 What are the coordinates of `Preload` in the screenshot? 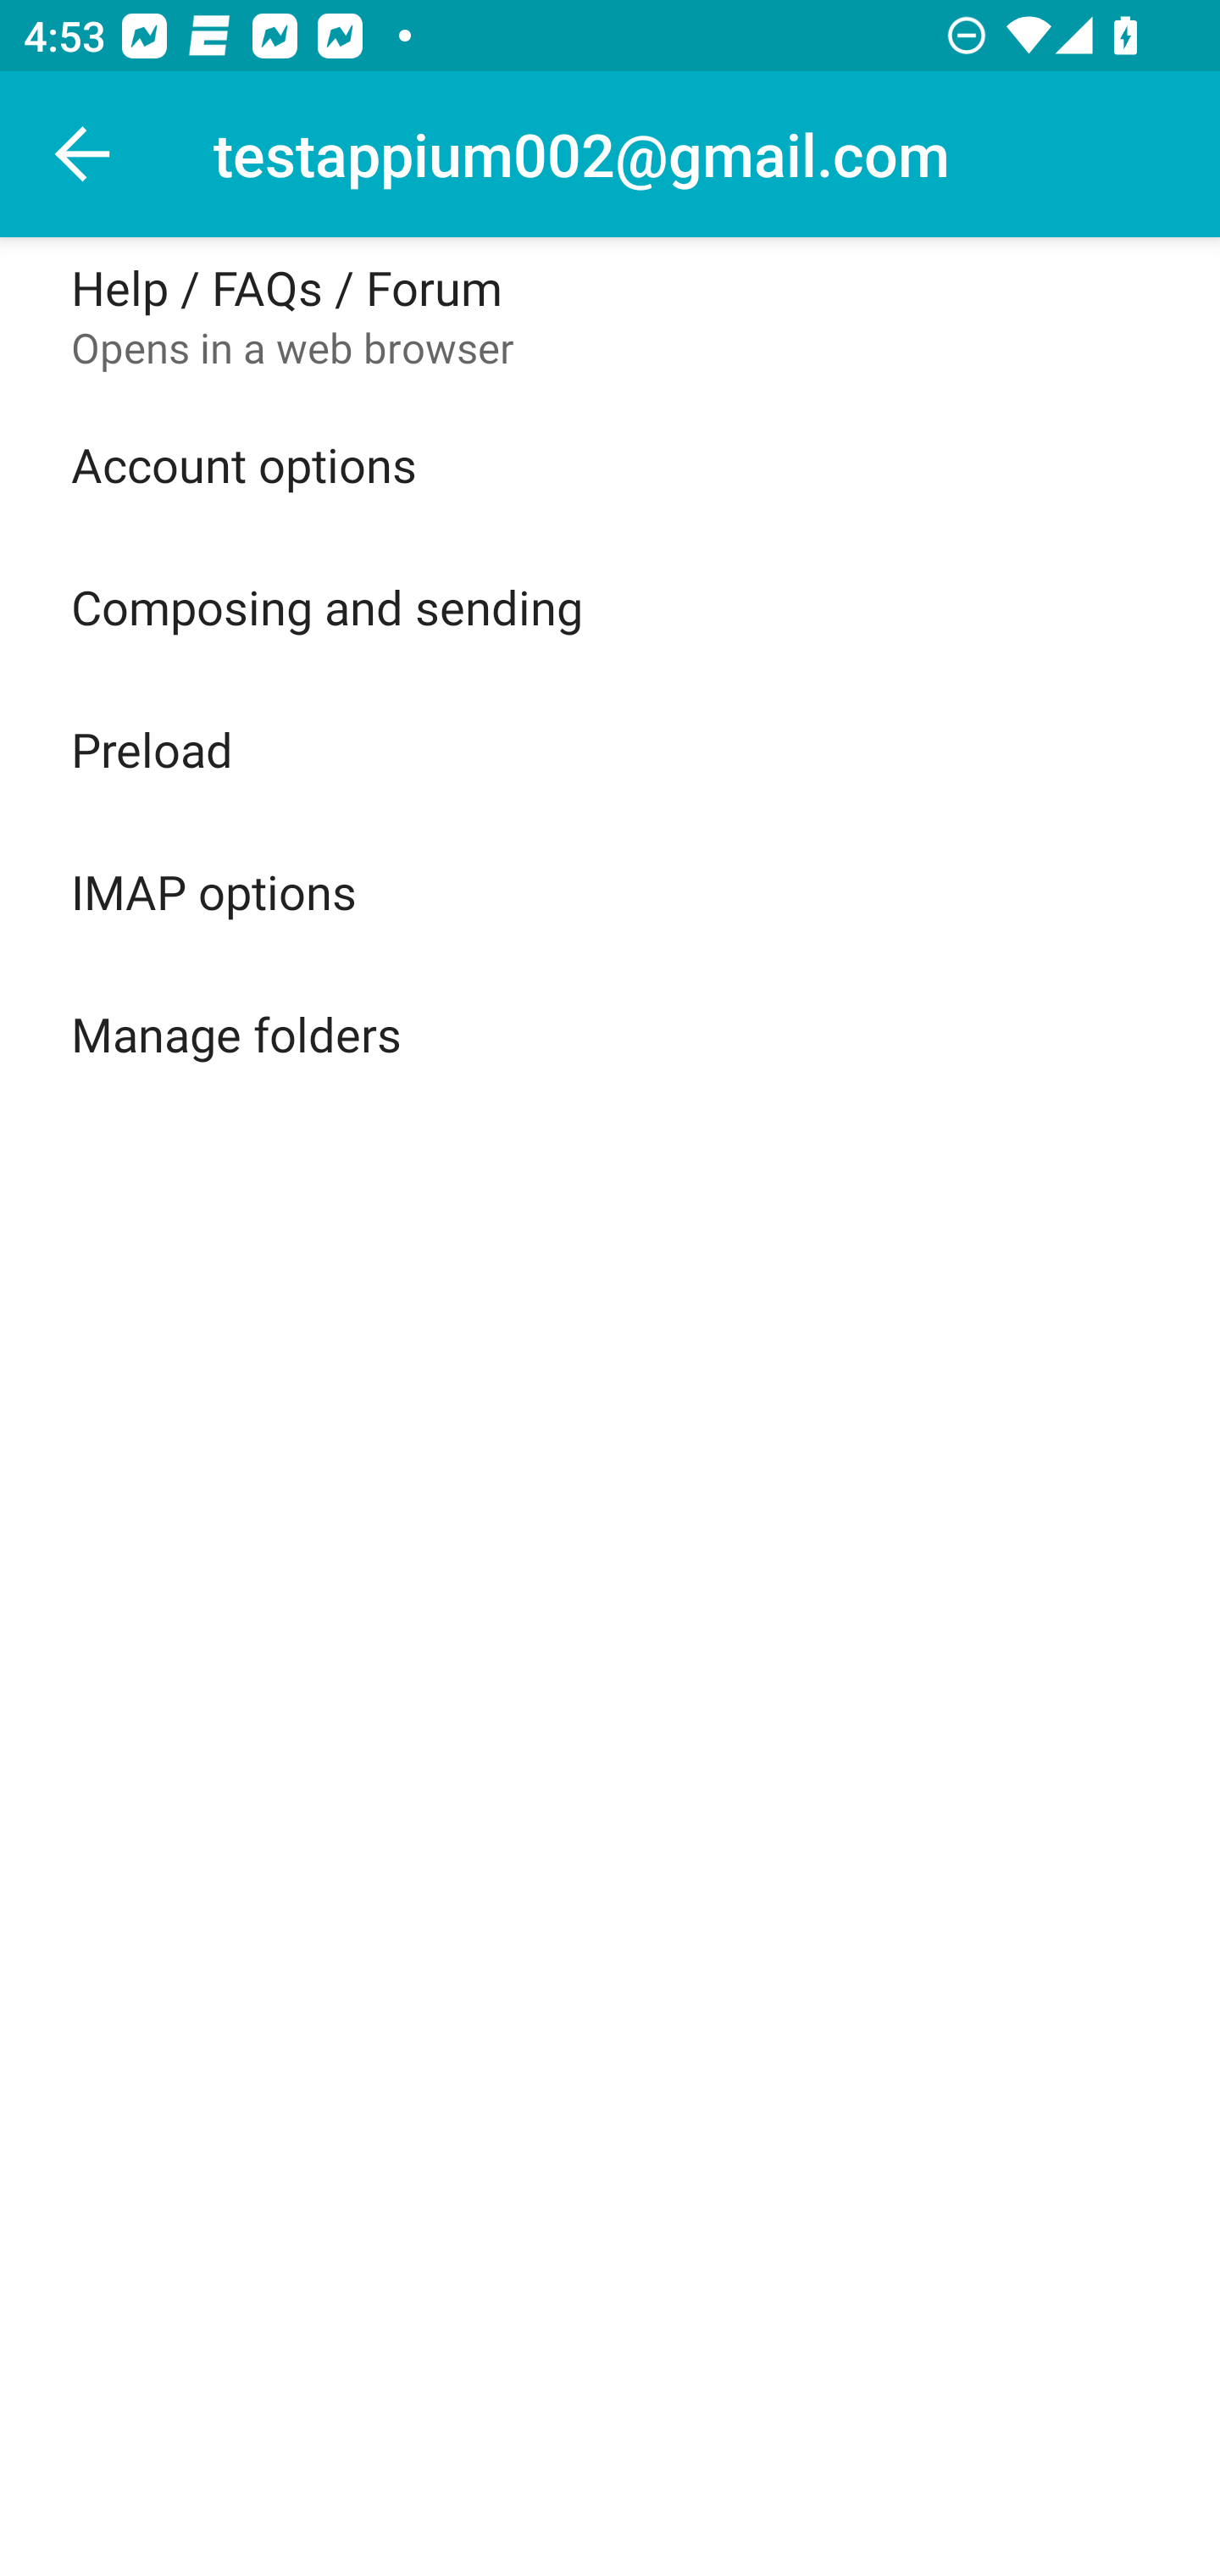 It's located at (610, 747).